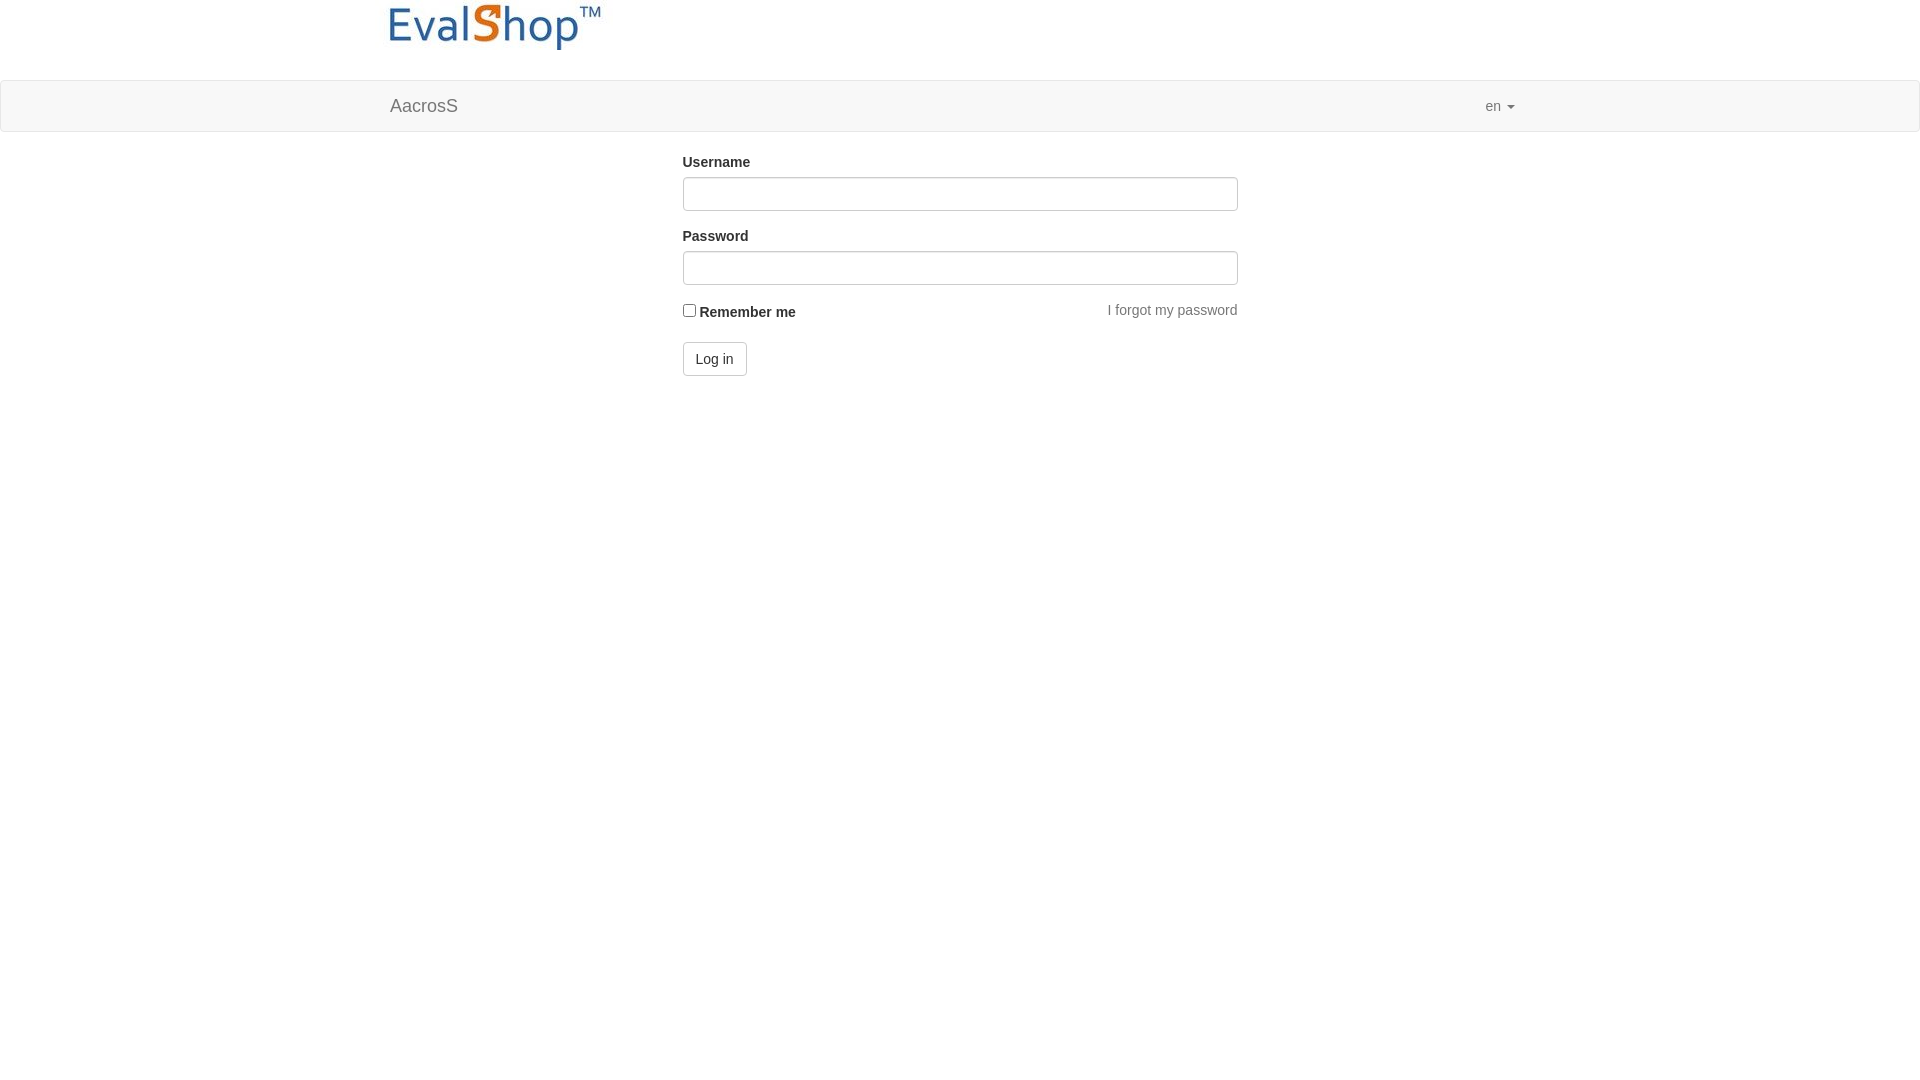  What do you see at coordinates (714, 359) in the screenshot?
I see `Log in` at bounding box center [714, 359].